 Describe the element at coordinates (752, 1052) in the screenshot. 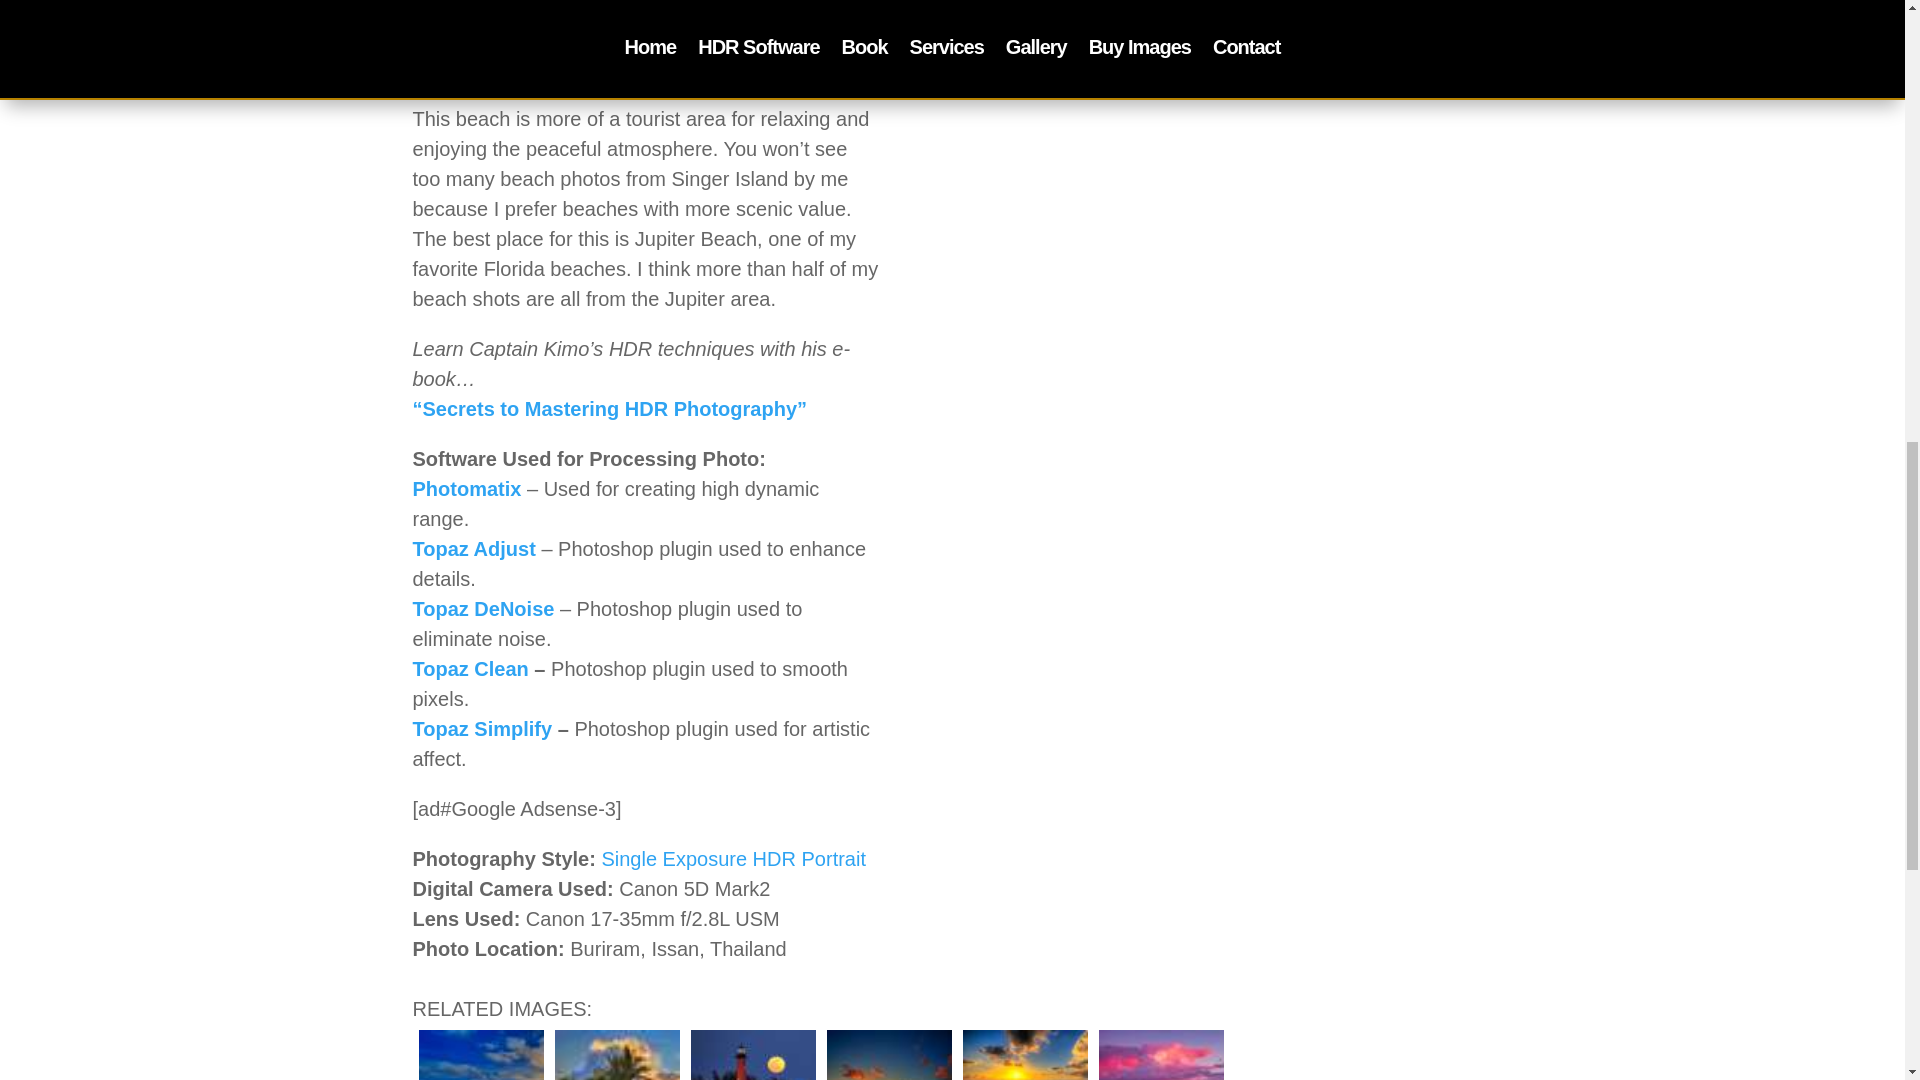

I see `Full Moon Rise at Jupiter Lighthouse` at that location.